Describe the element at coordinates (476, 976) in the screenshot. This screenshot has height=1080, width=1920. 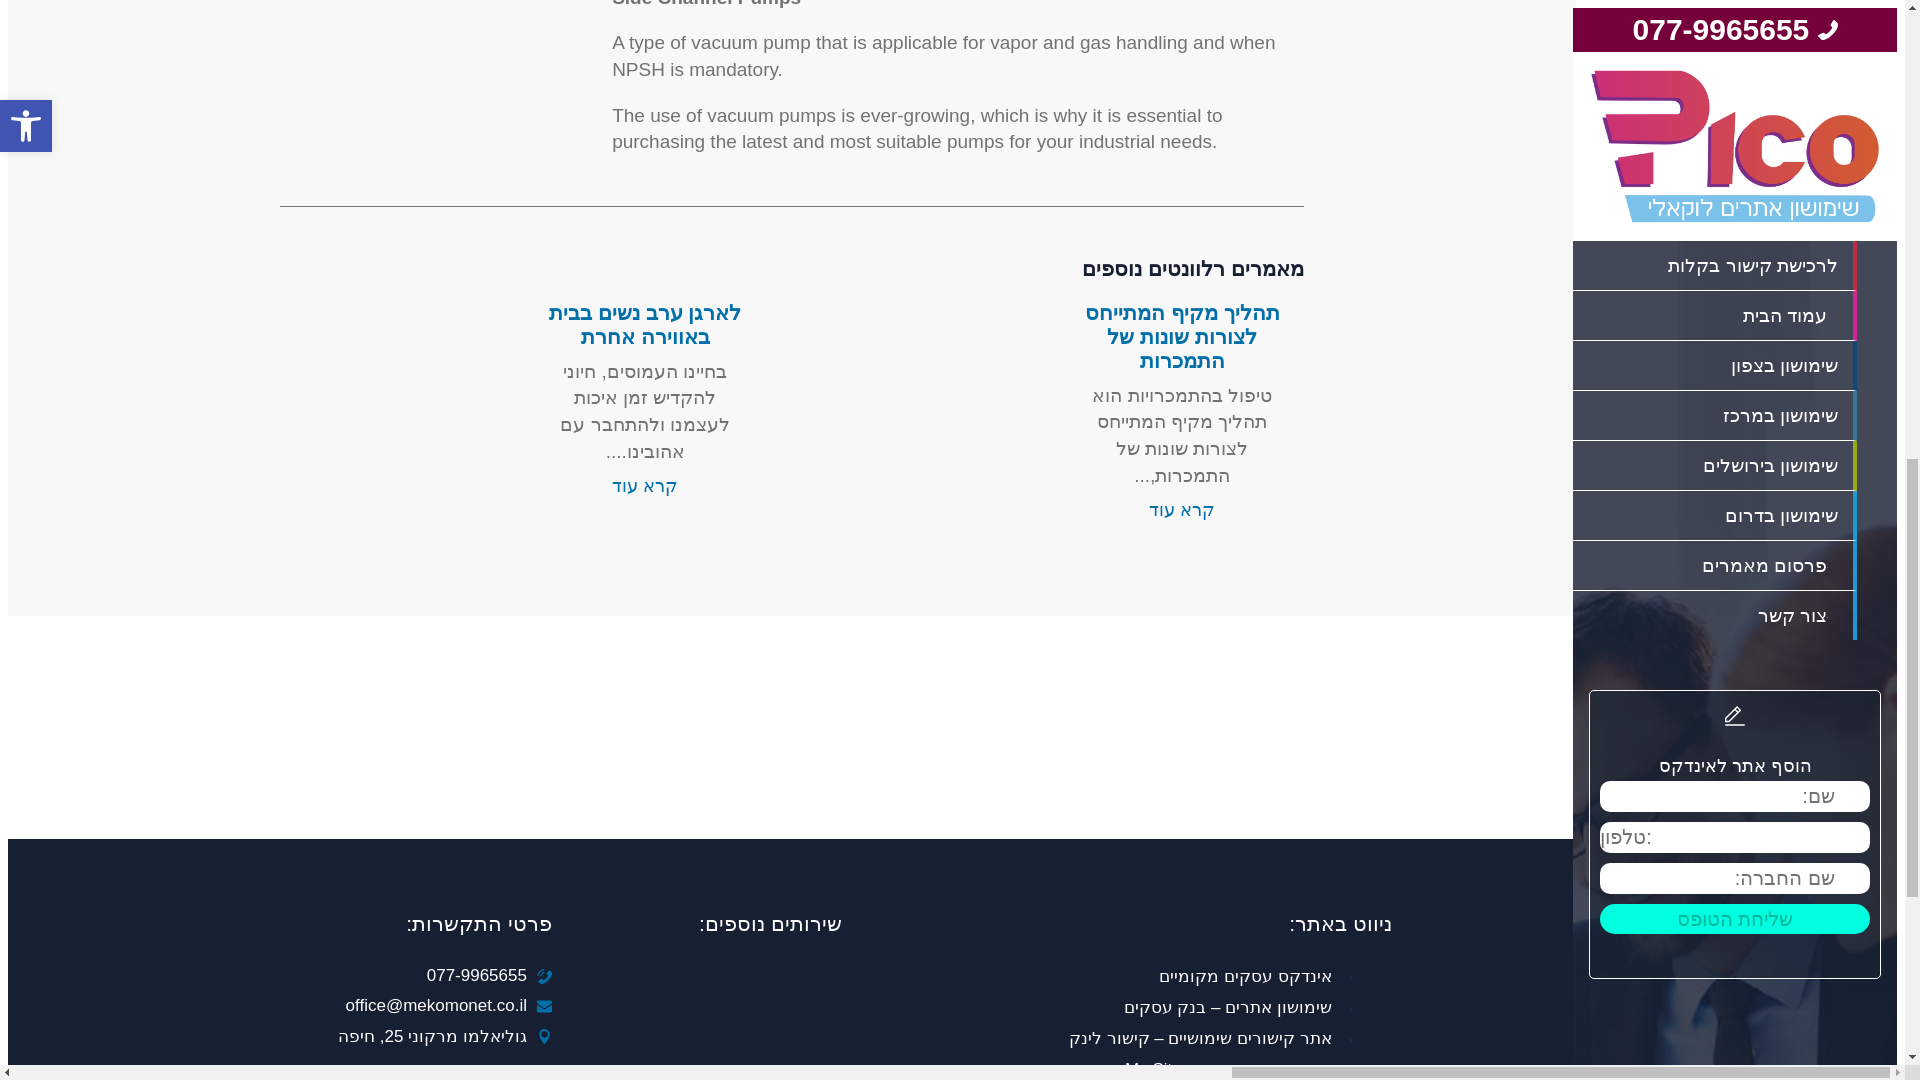
I see `077-9965655` at that location.